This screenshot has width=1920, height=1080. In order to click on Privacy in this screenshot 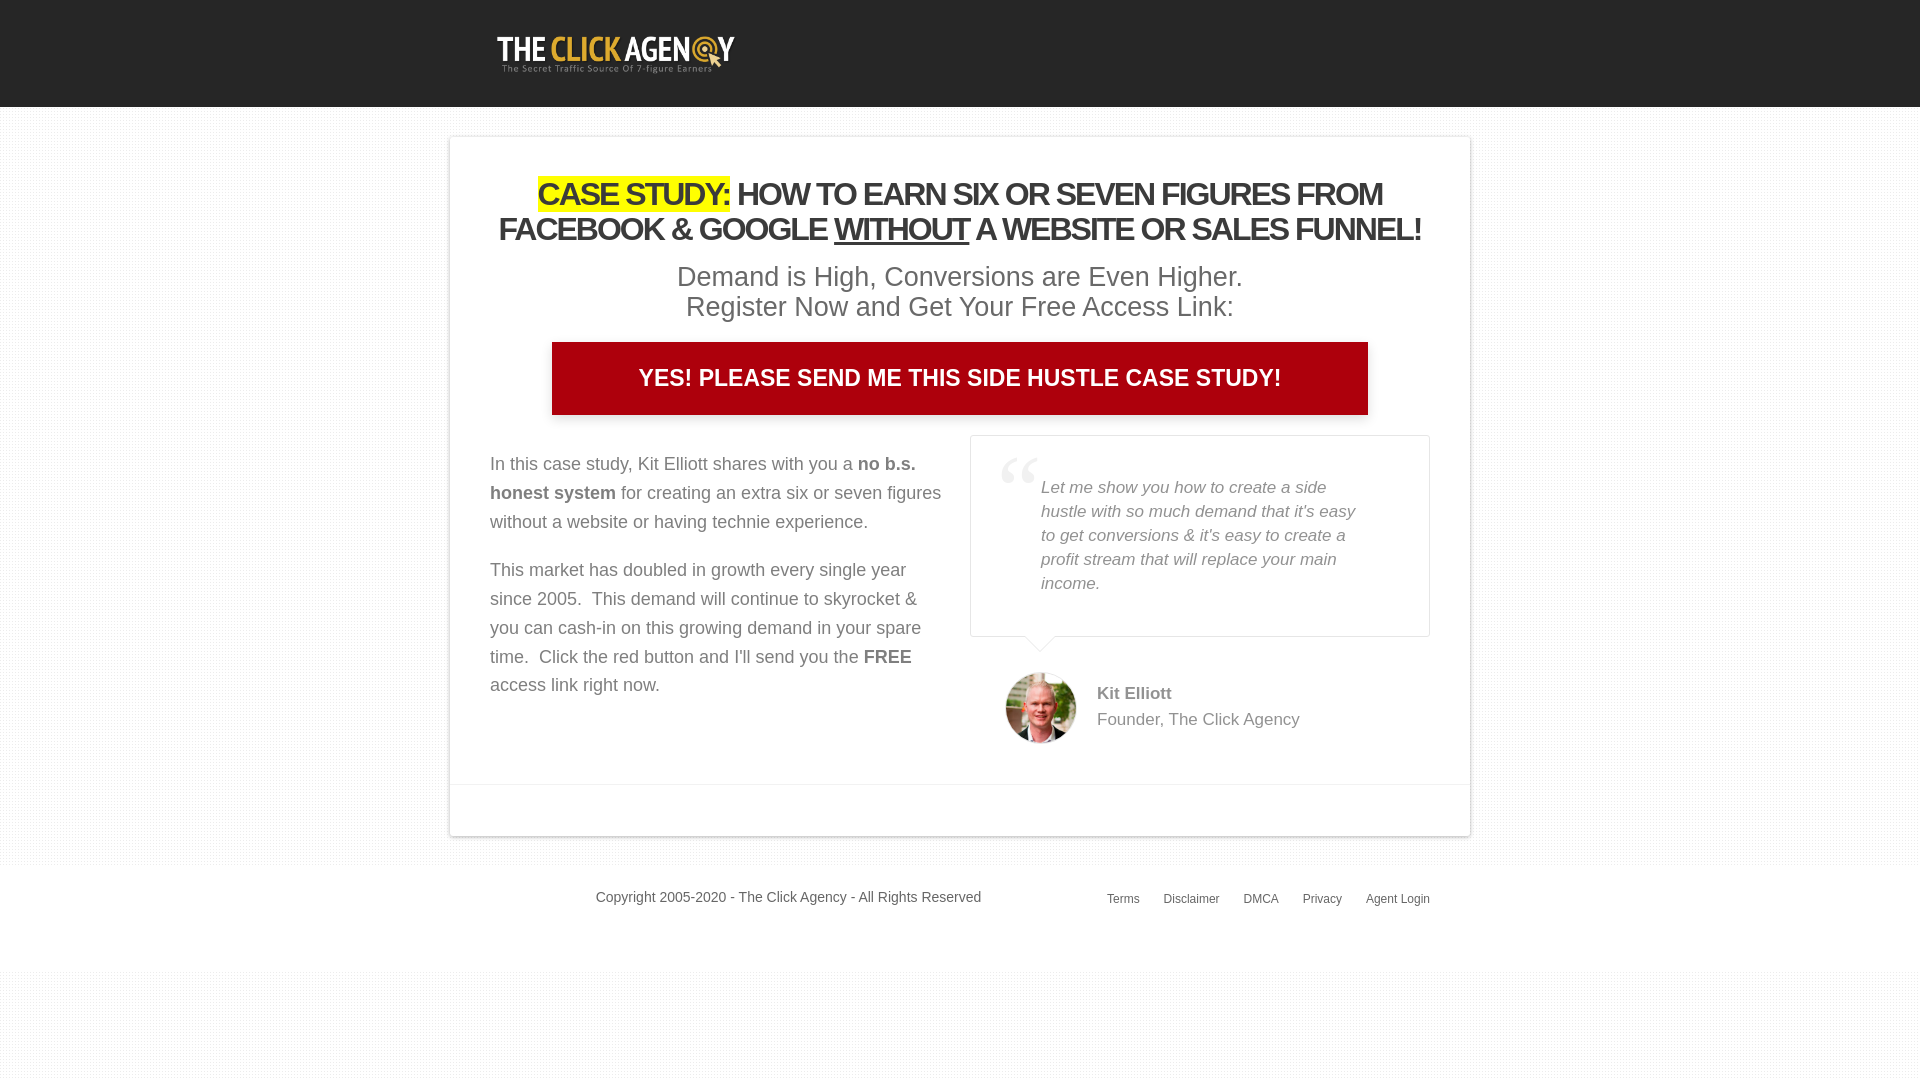, I will do `click(1322, 899)`.